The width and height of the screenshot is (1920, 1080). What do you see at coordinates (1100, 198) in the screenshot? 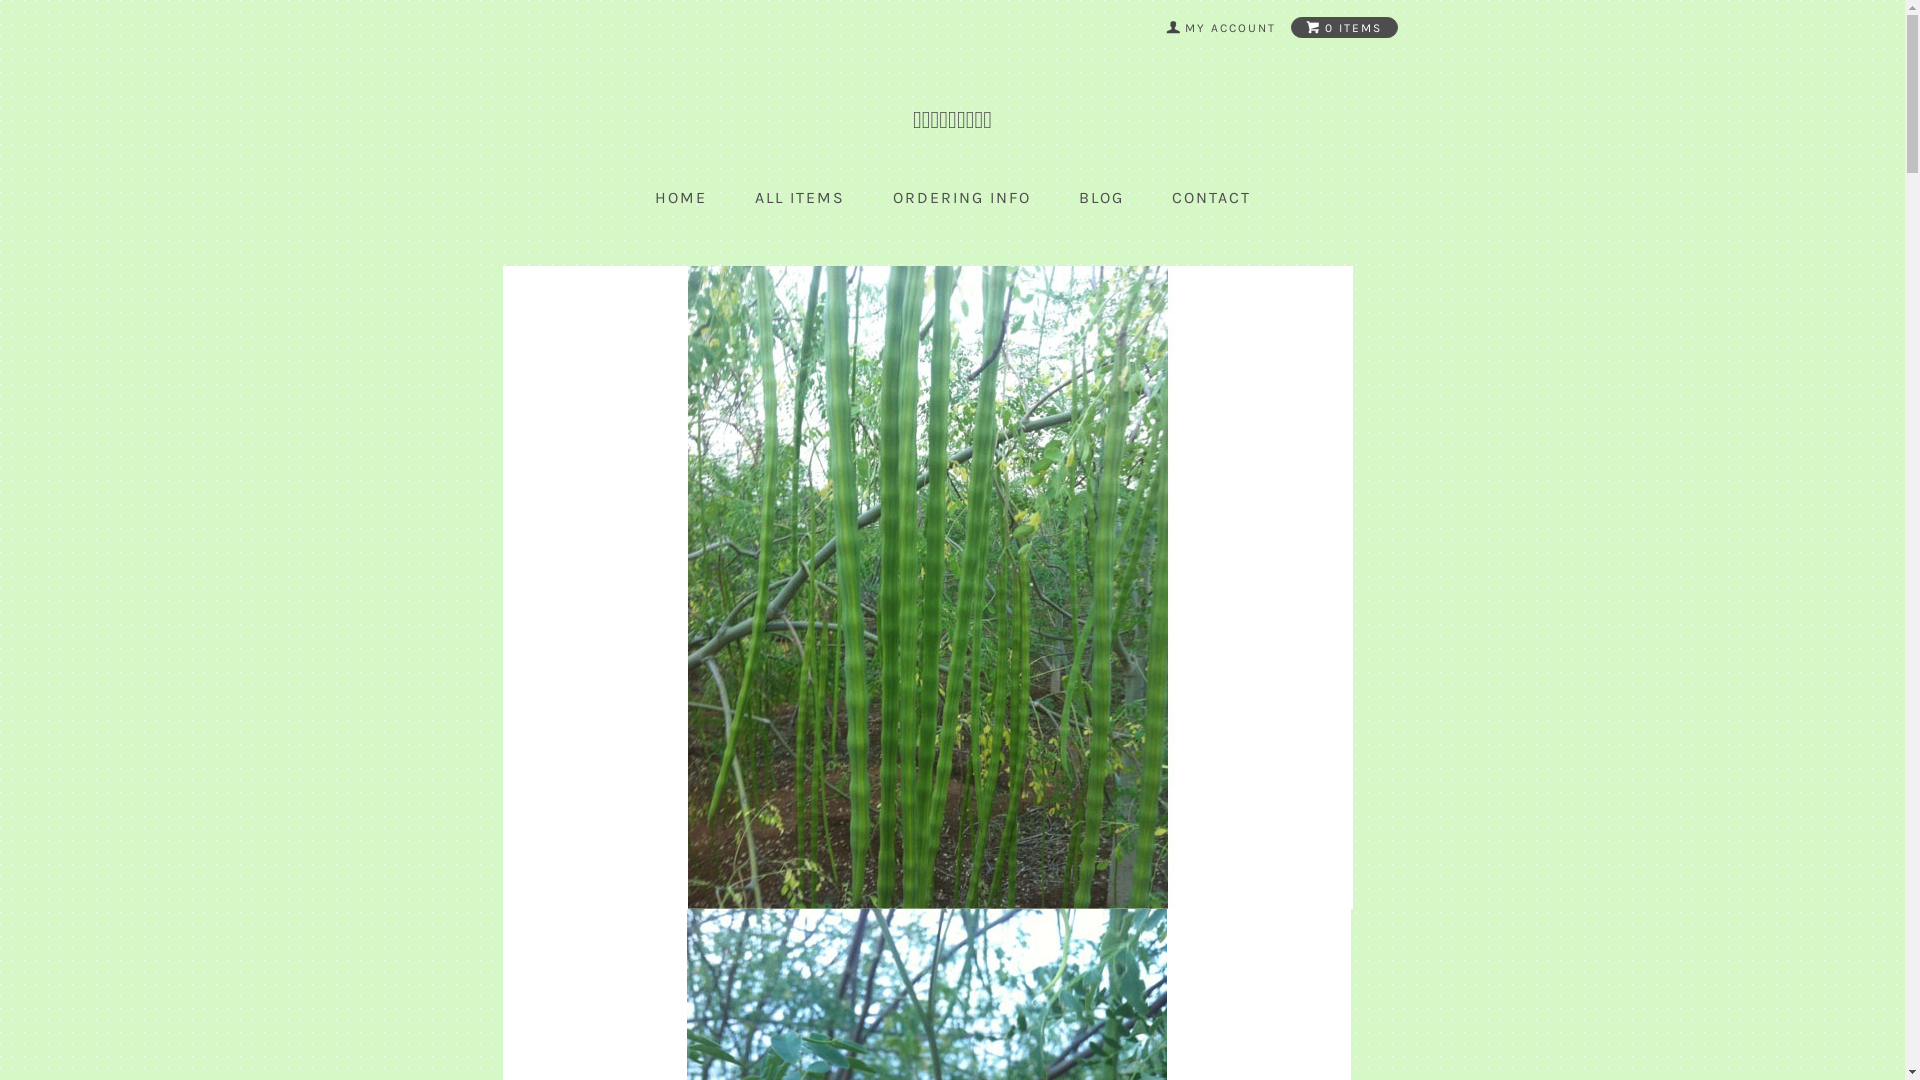
I see `BLOG` at bounding box center [1100, 198].